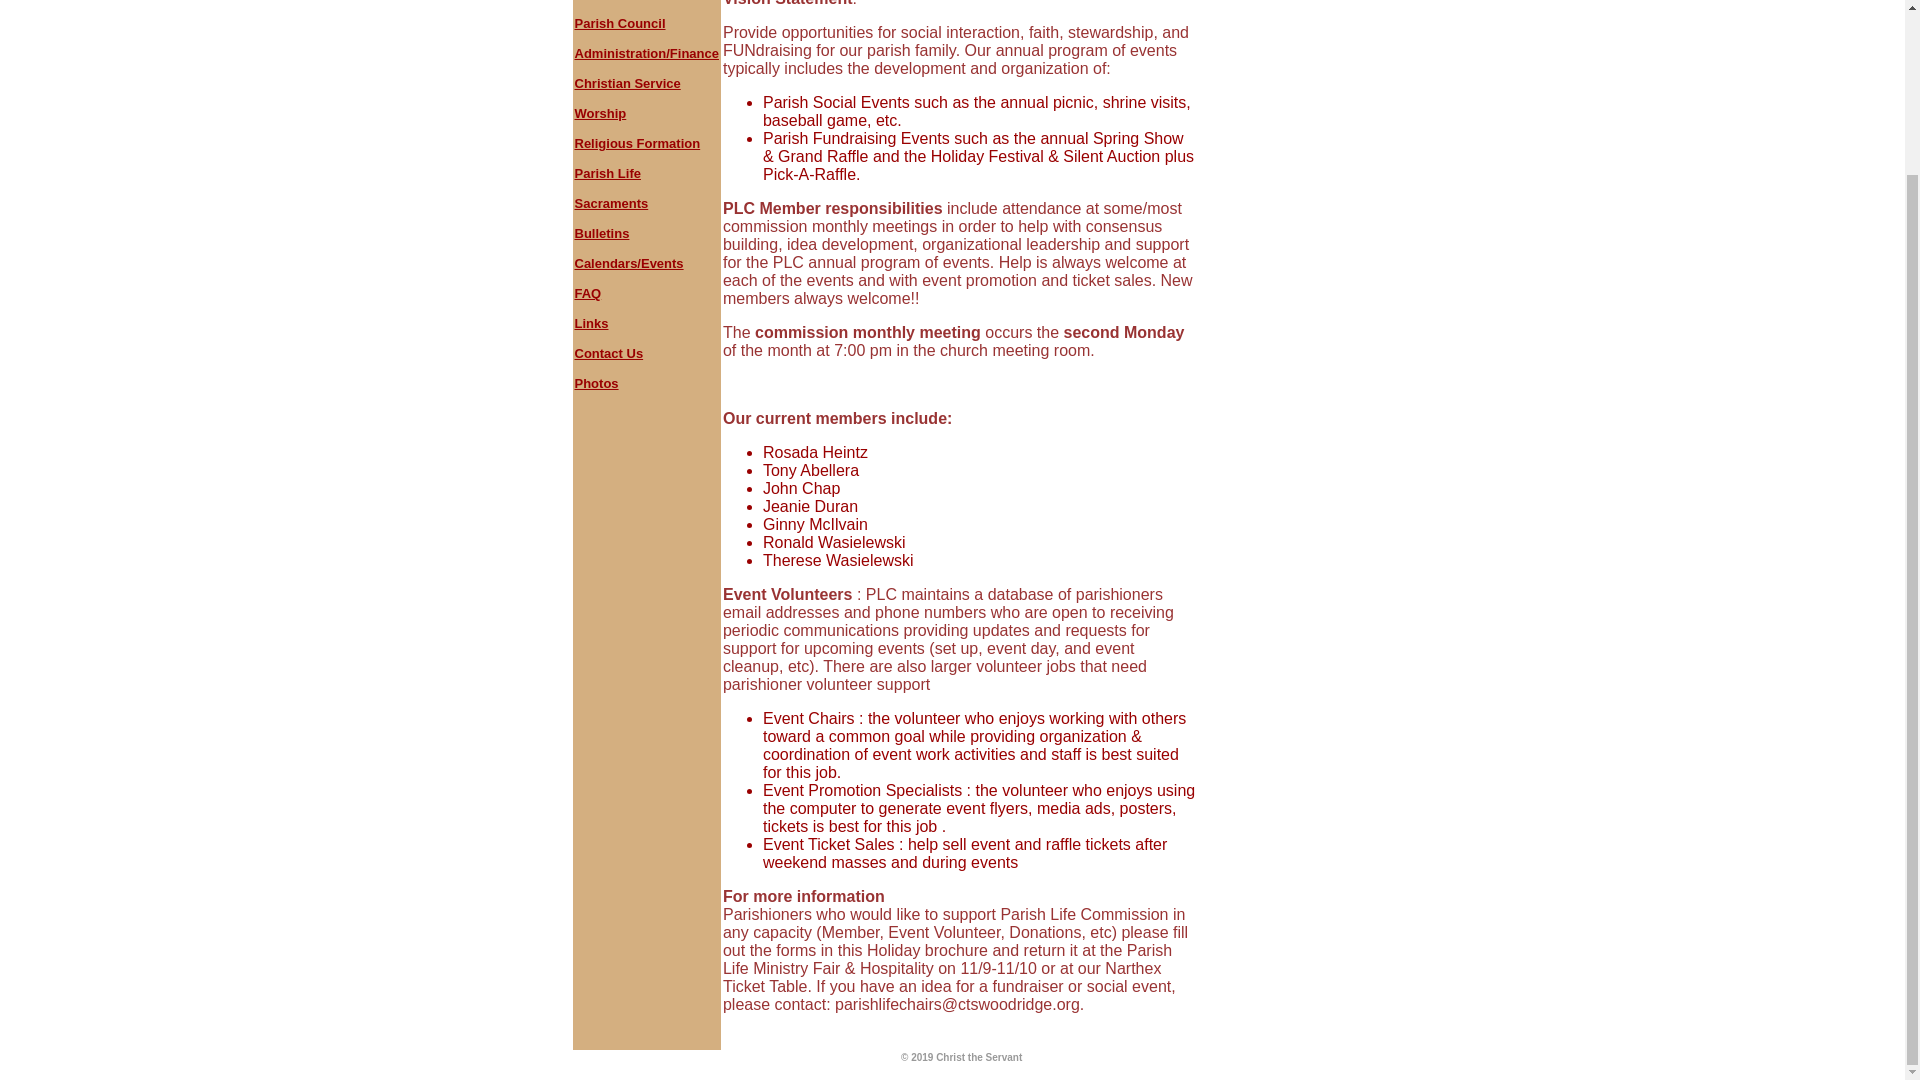 The image size is (1920, 1080). Describe the element at coordinates (596, 382) in the screenshot. I see `Photos` at that location.